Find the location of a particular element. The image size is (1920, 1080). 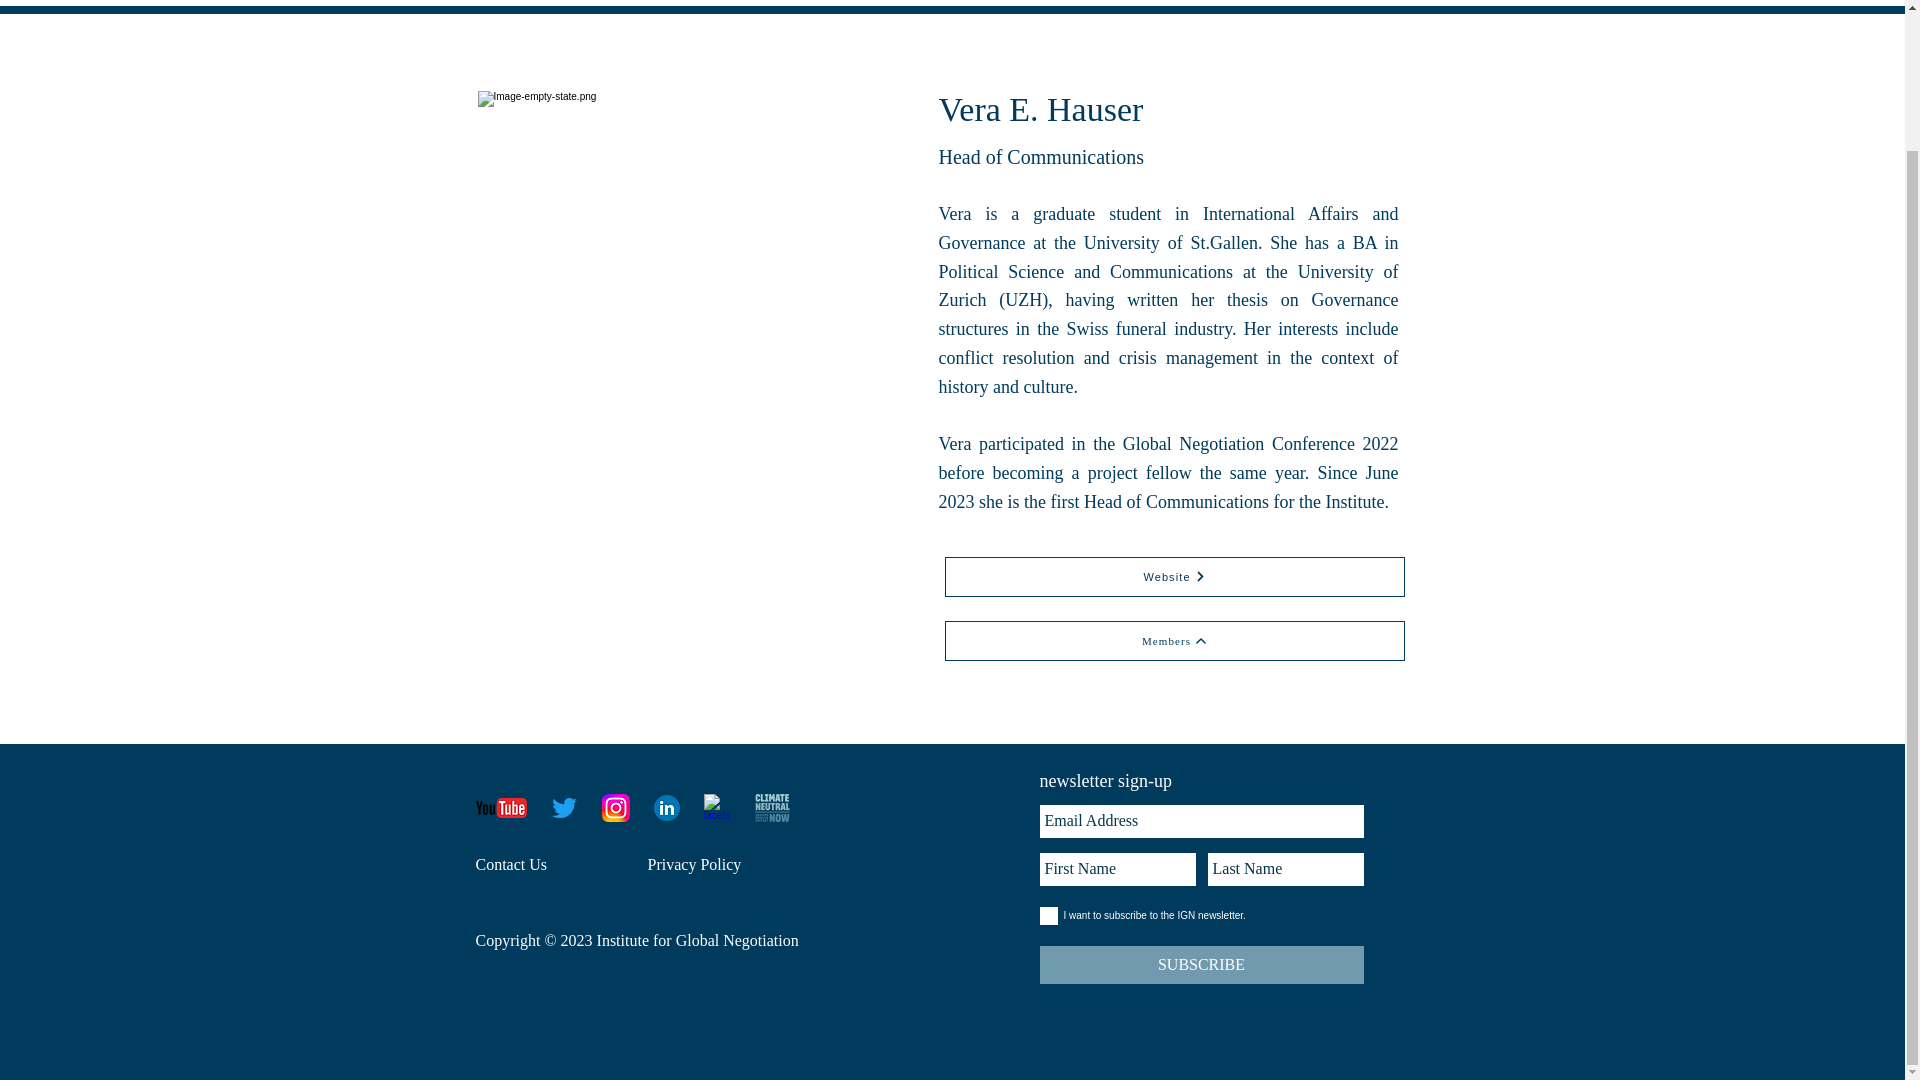

Privacy Policy is located at coordinates (694, 864).